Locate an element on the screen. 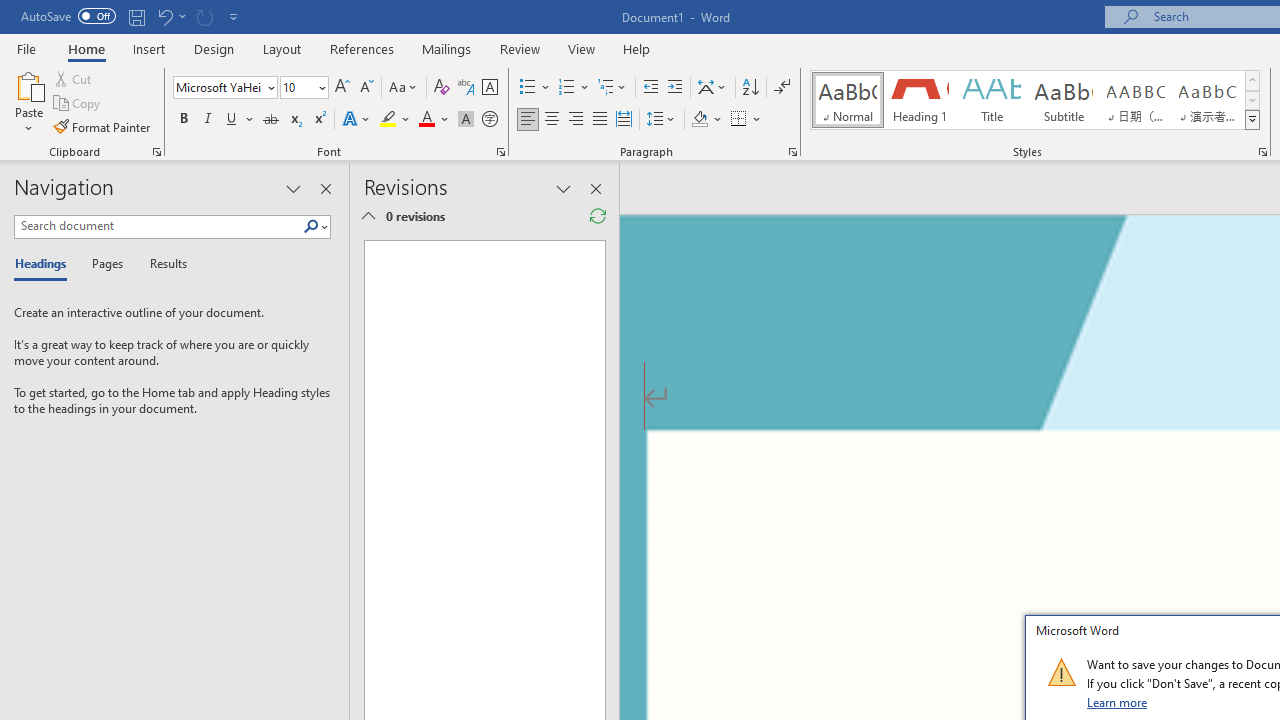  Justify is located at coordinates (599, 120).